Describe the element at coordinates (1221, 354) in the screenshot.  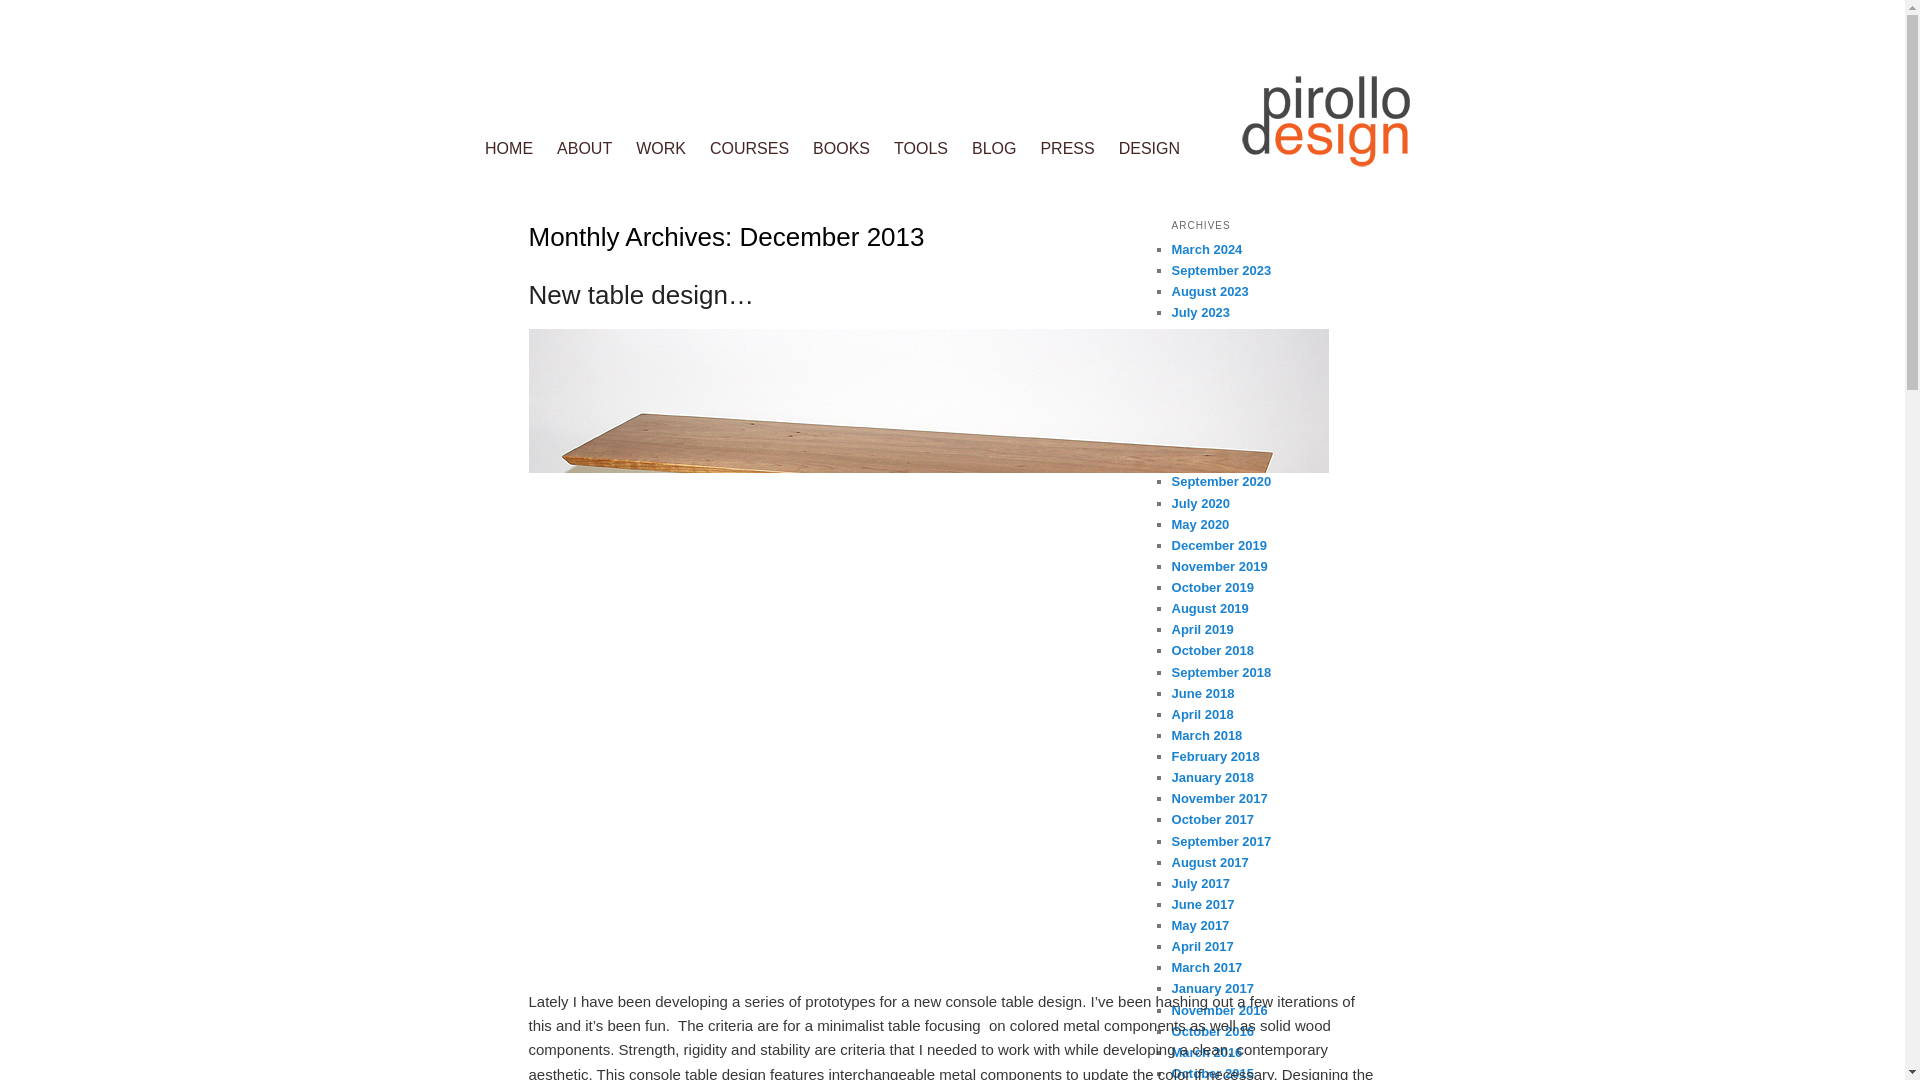
I see `September 2021` at that location.